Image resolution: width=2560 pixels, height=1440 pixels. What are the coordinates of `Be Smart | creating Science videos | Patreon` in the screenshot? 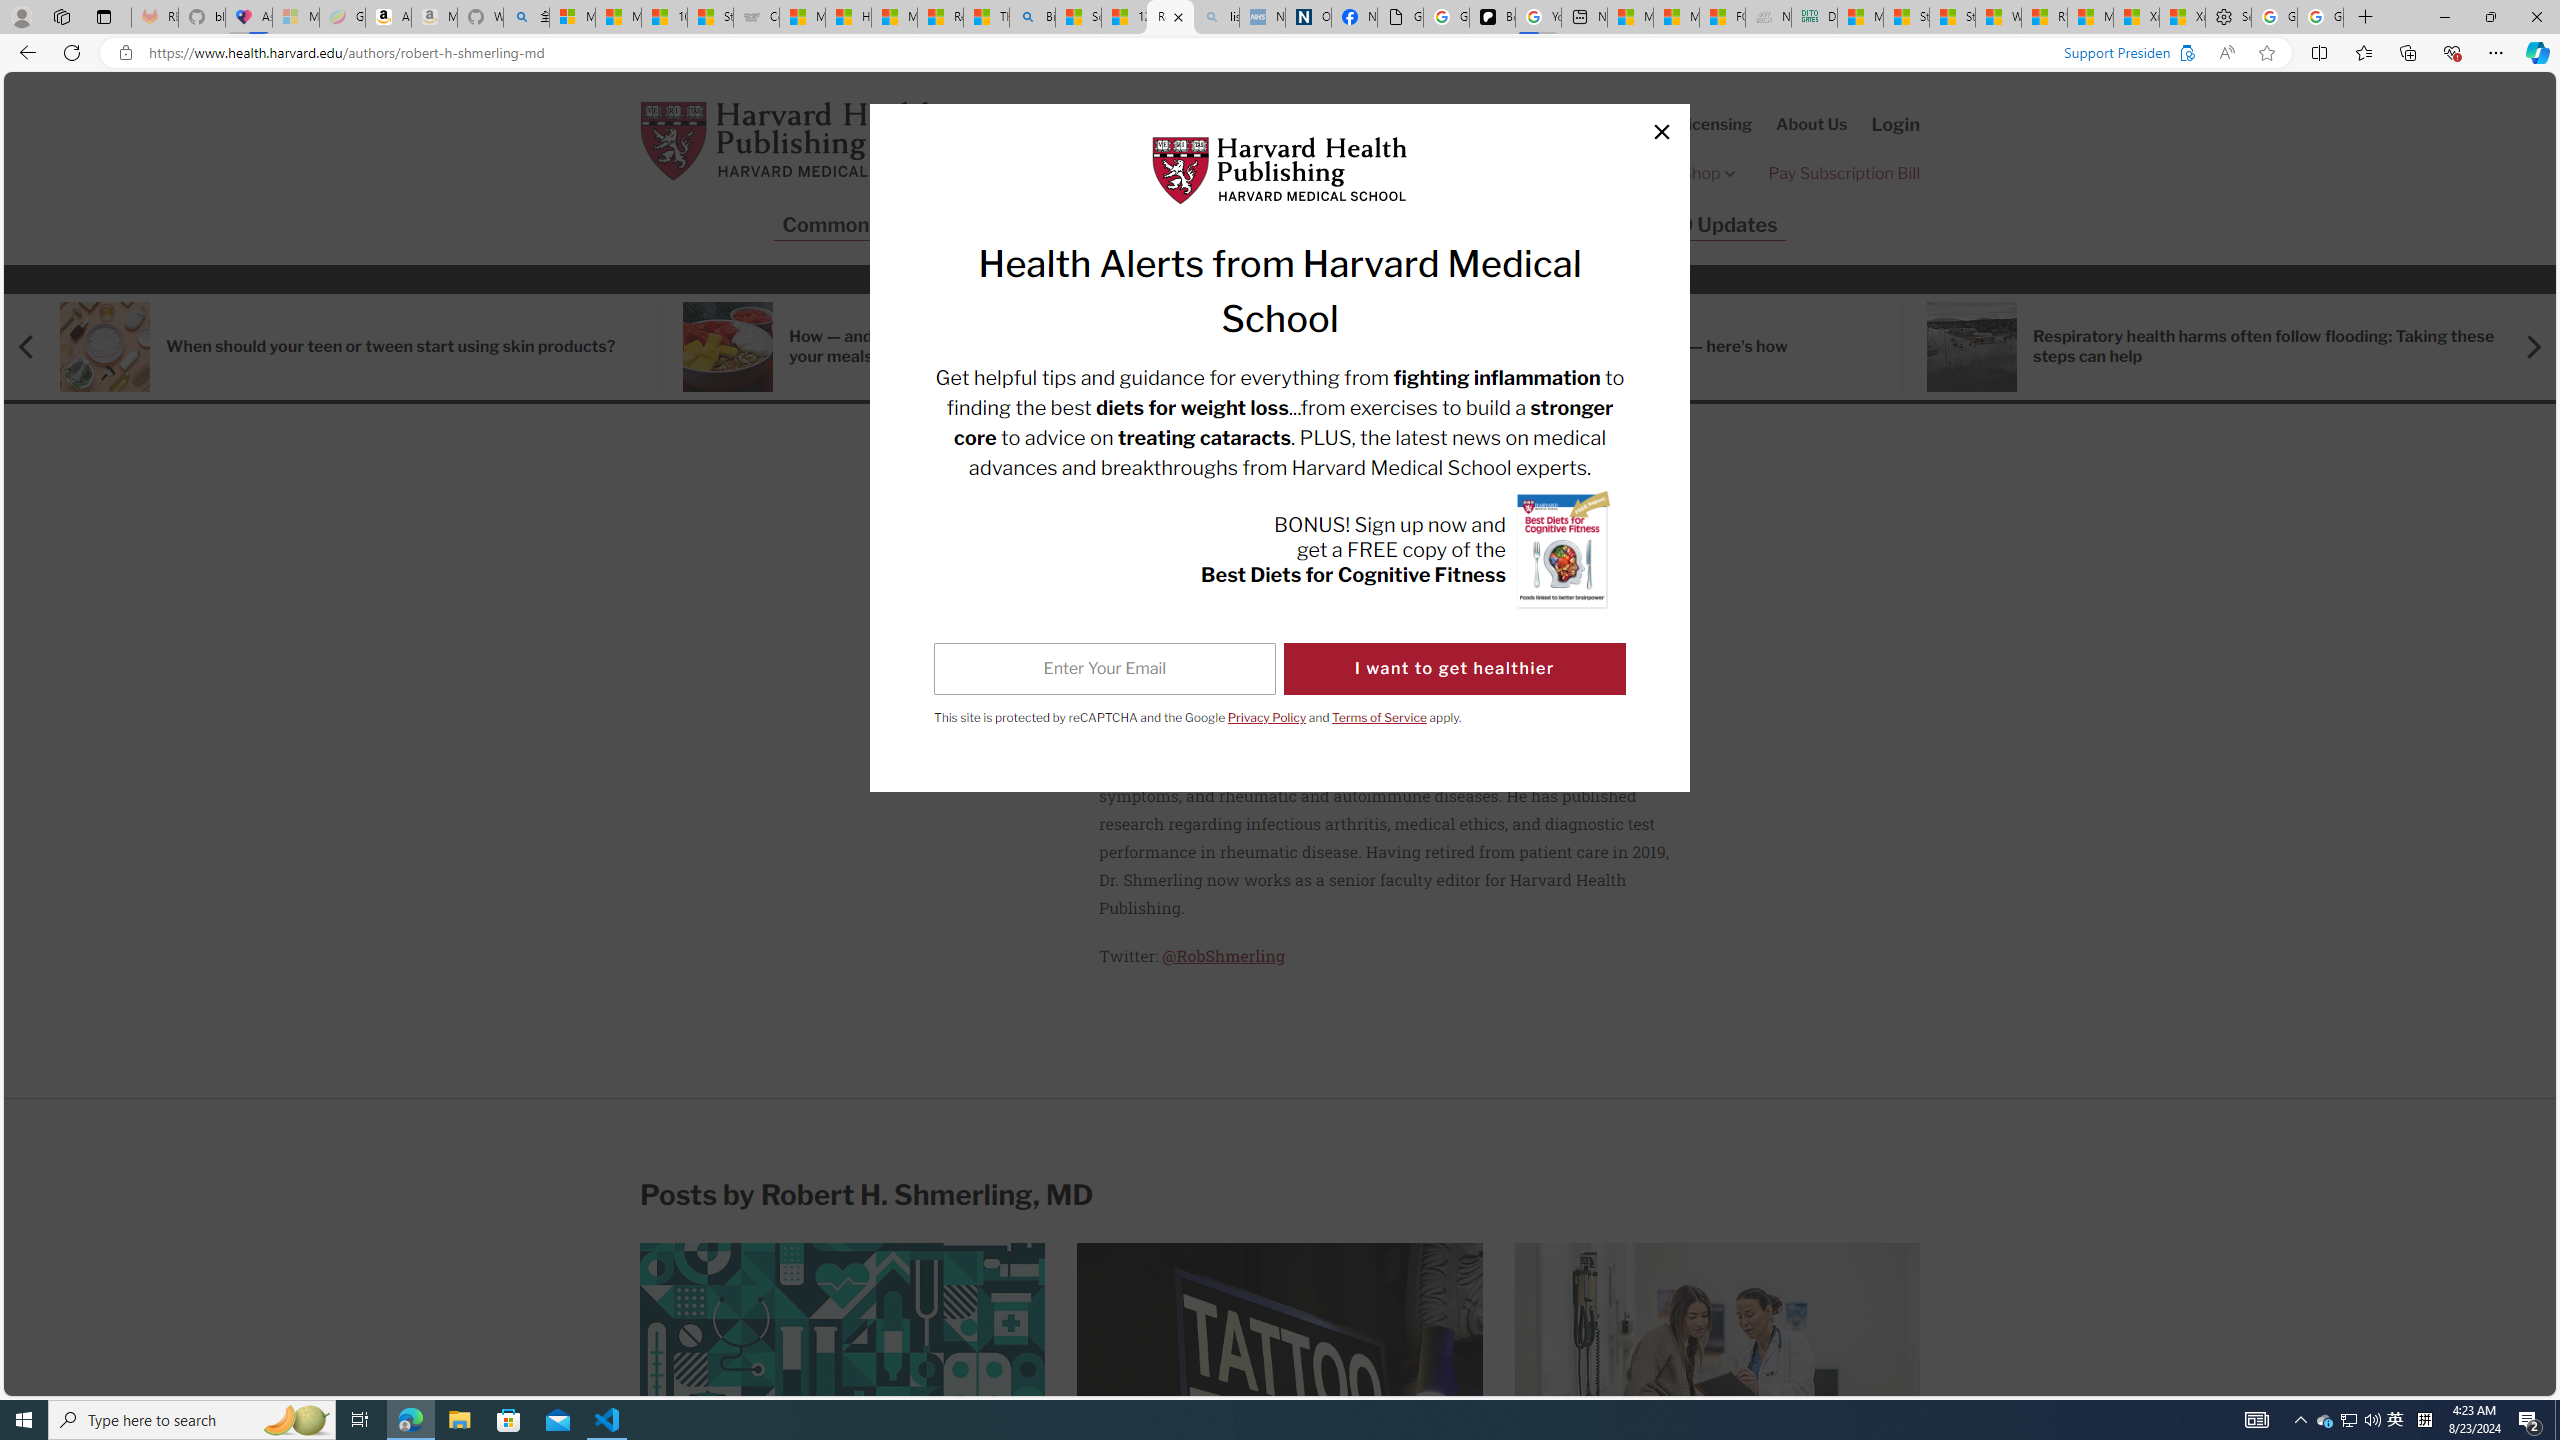 It's located at (1492, 17).